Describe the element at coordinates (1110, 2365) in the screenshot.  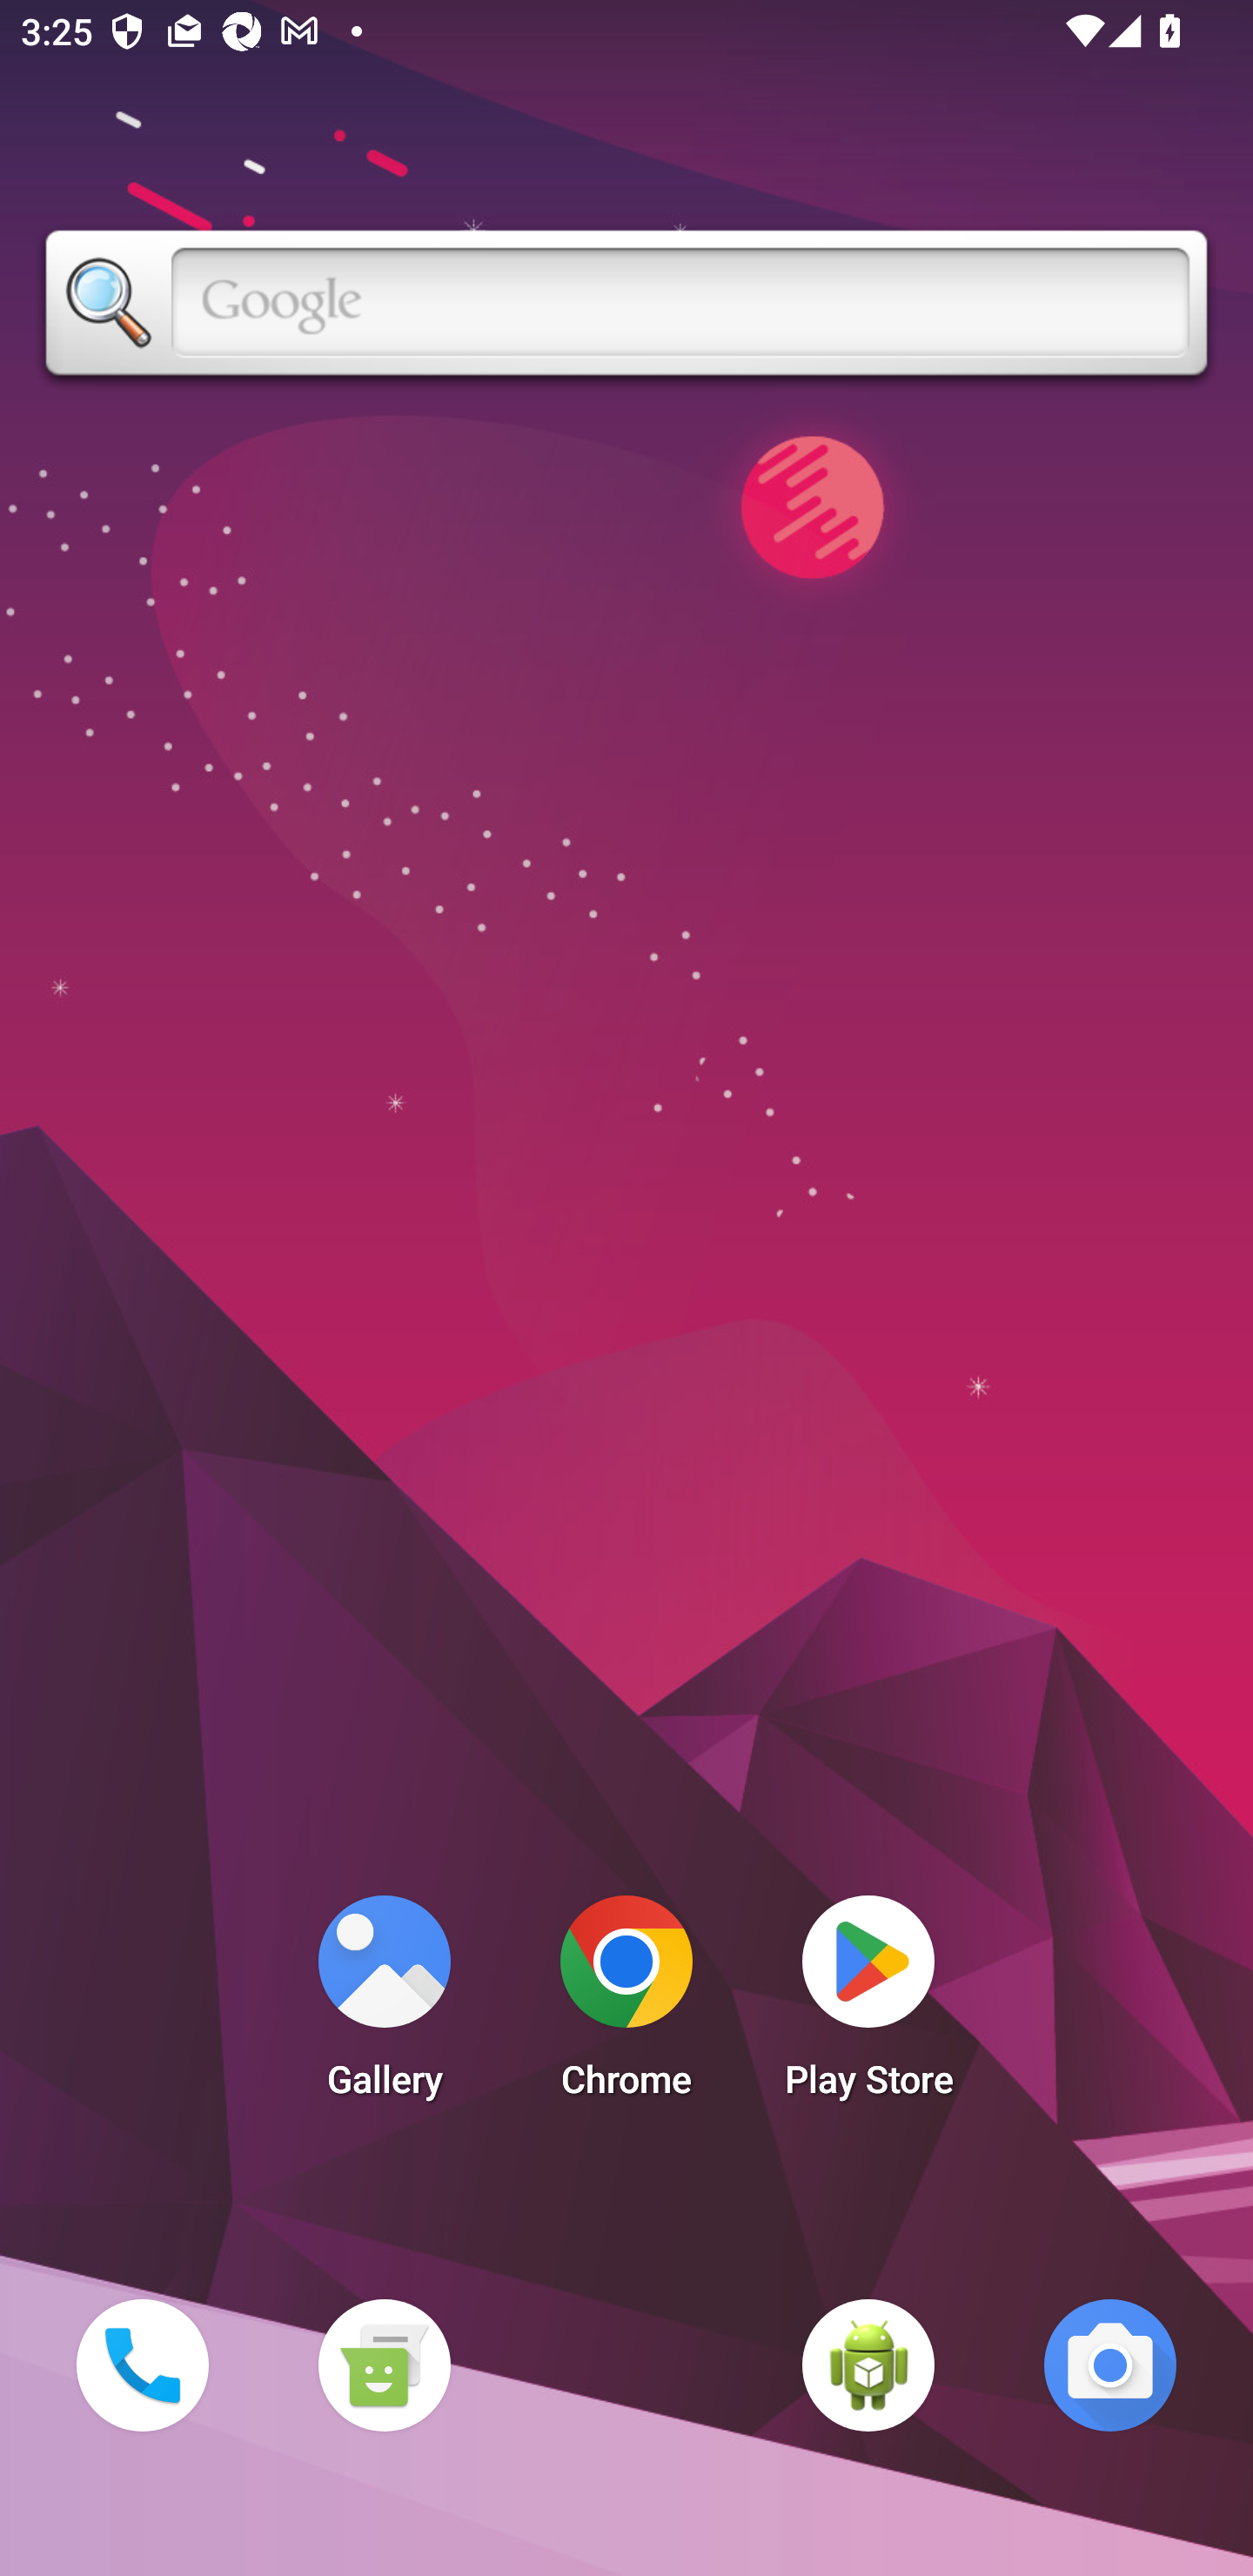
I see `Camera` at that location.